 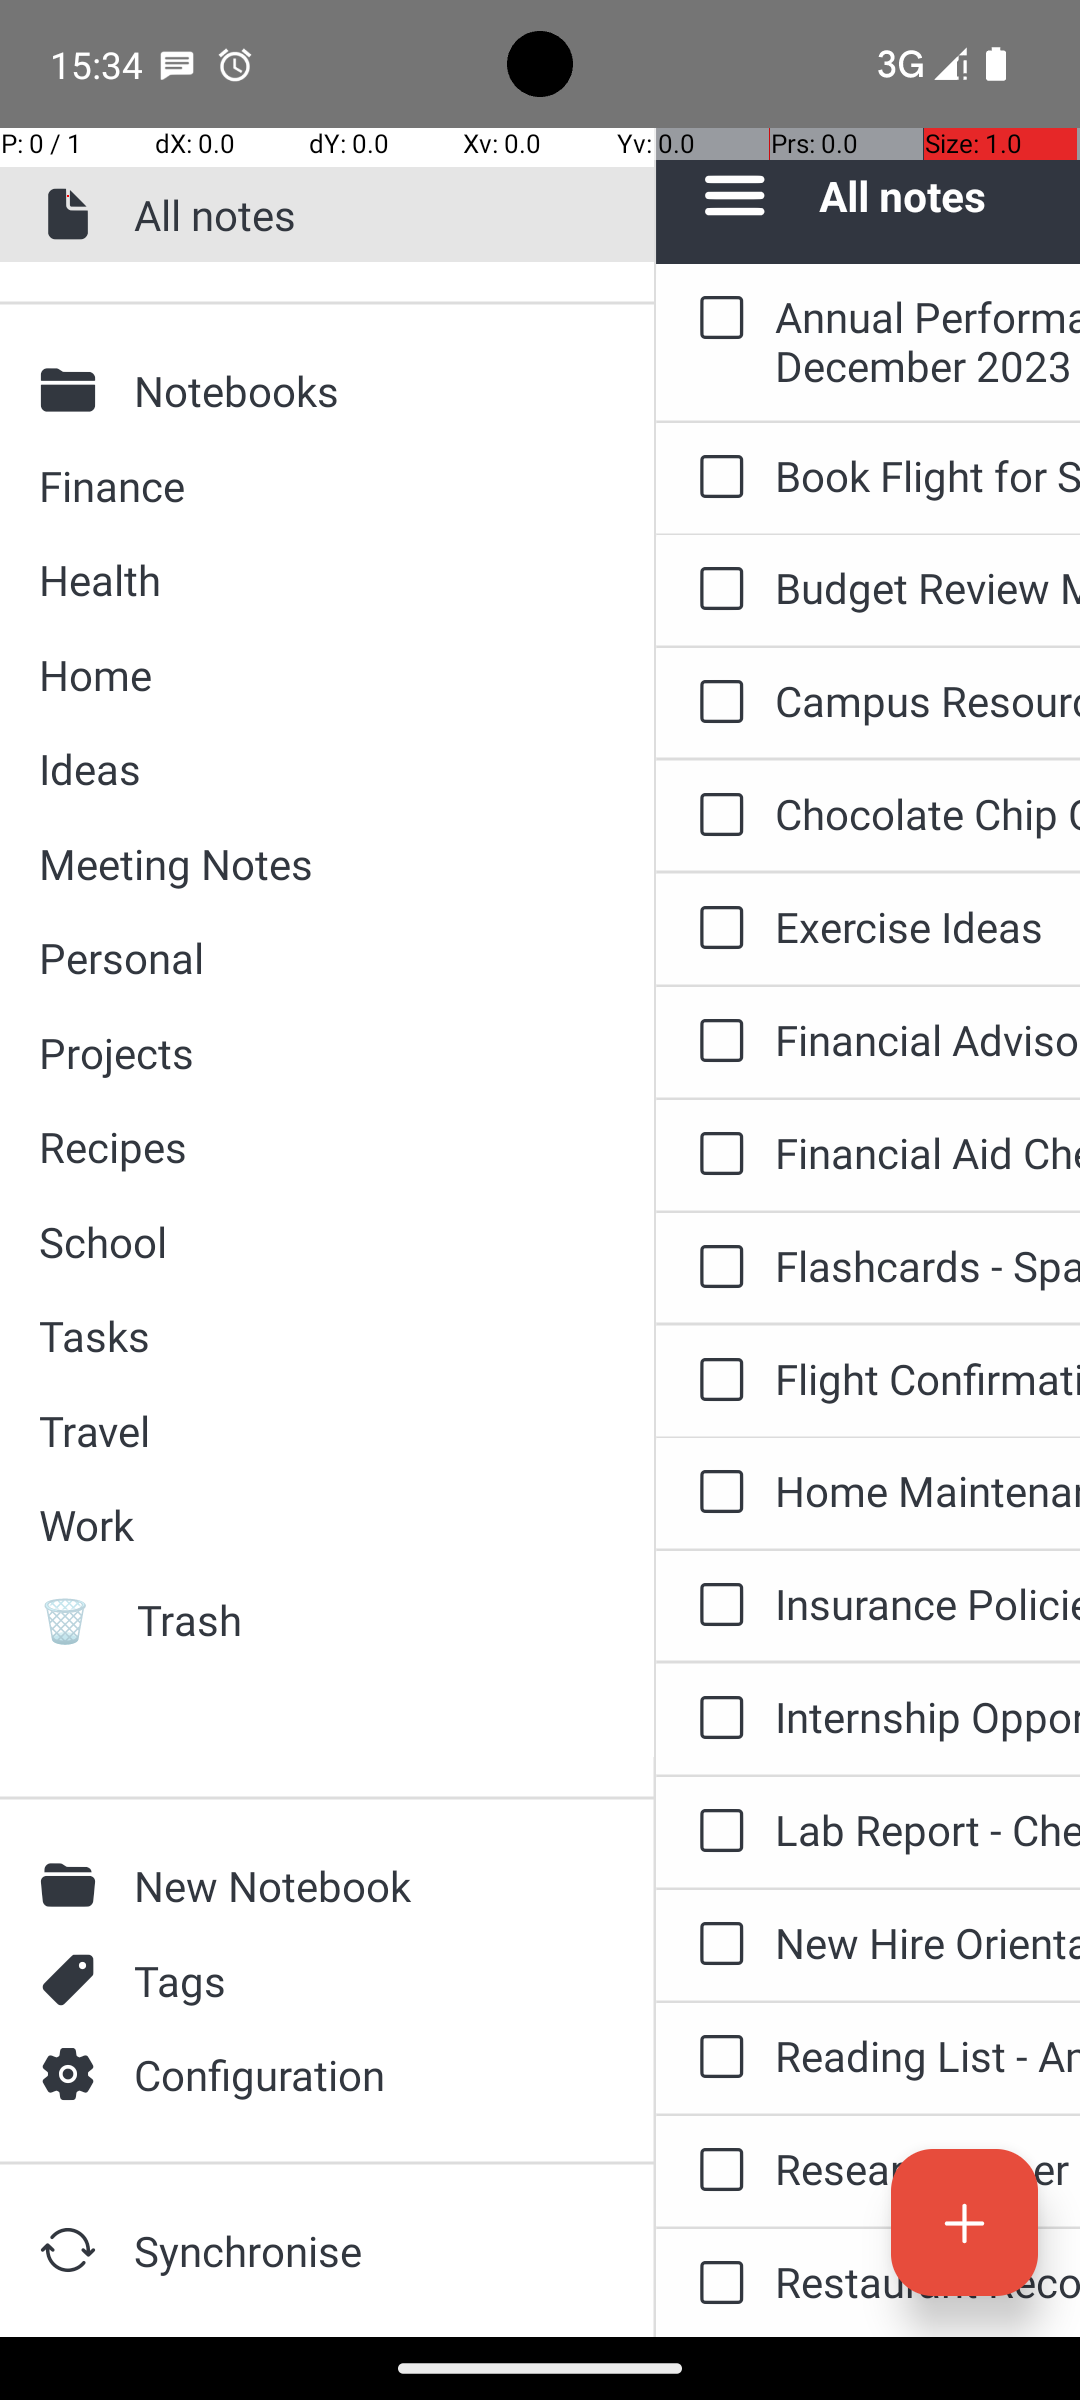 I want to click on Reading List - American Literature, so click(x=928, y=2056).